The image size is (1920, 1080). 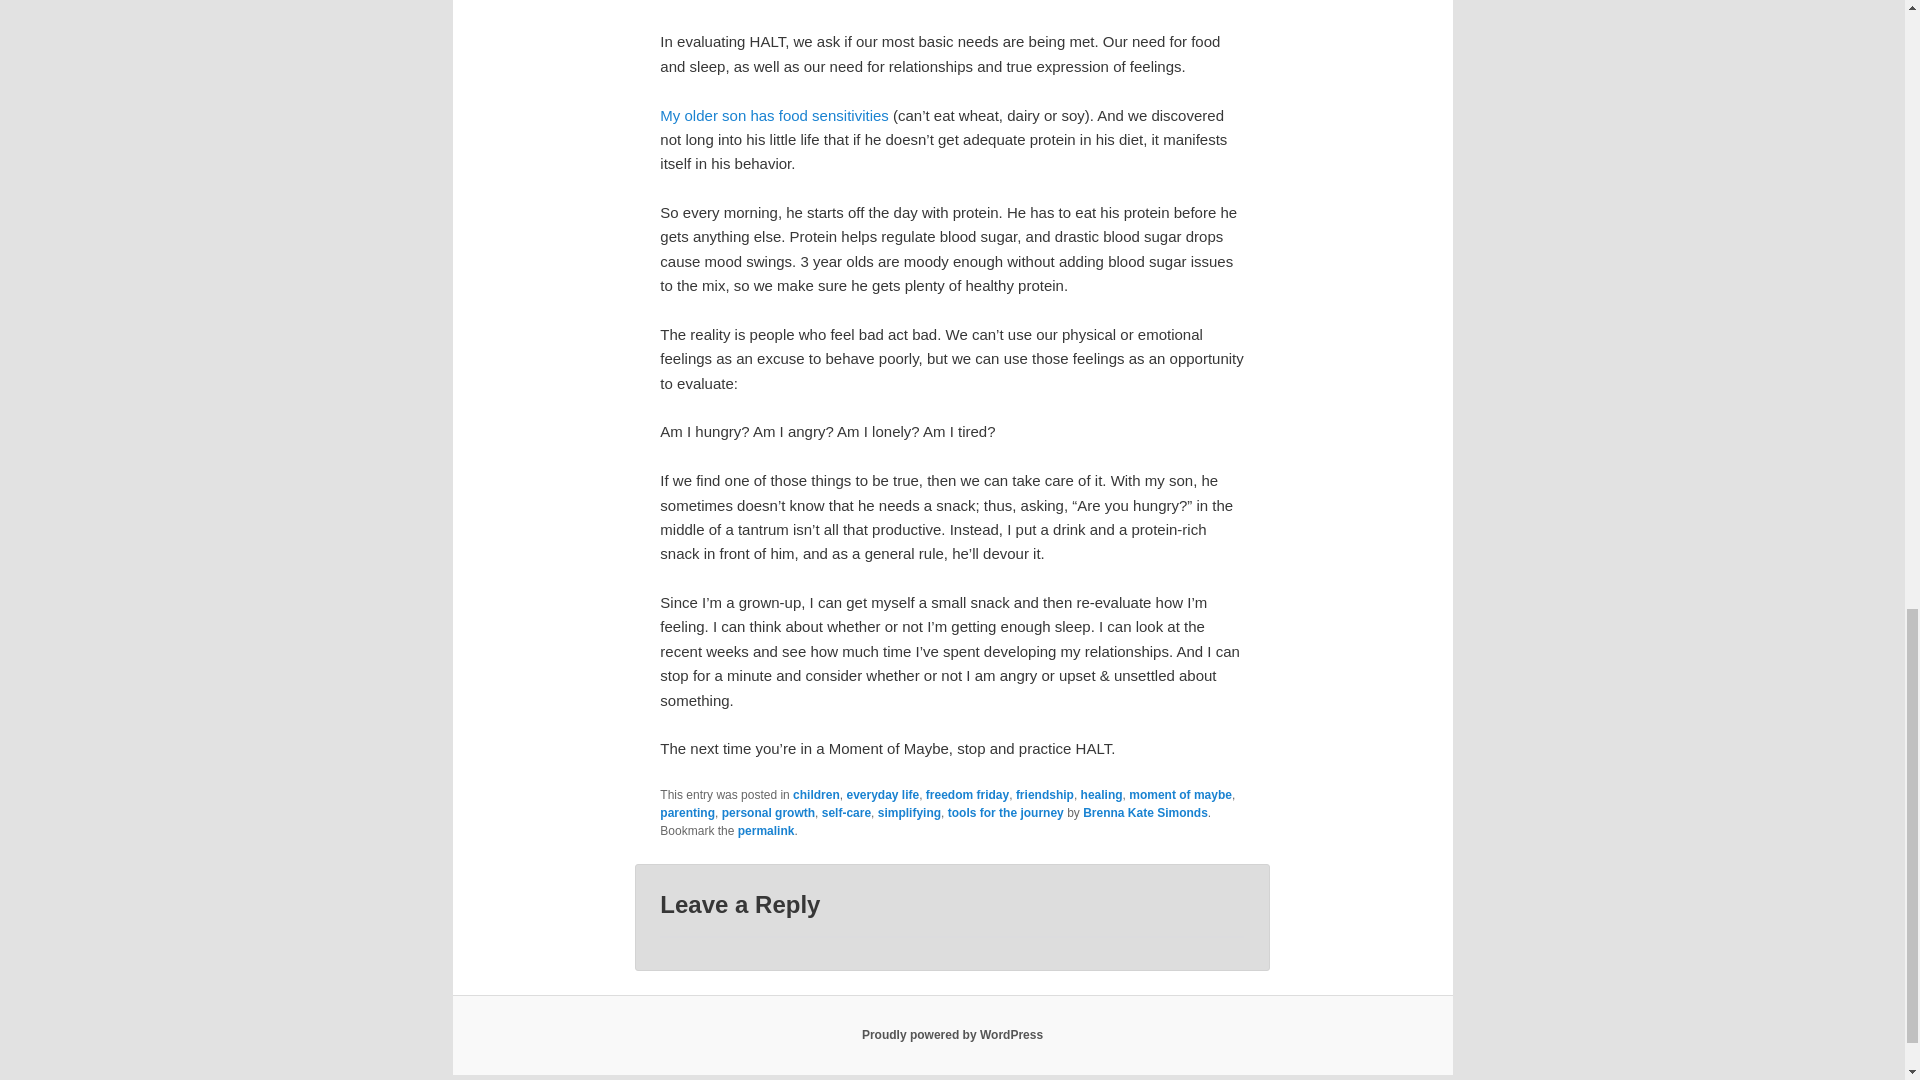 I want to click on My older son has food sensitivities, so click(x=774, y=115).